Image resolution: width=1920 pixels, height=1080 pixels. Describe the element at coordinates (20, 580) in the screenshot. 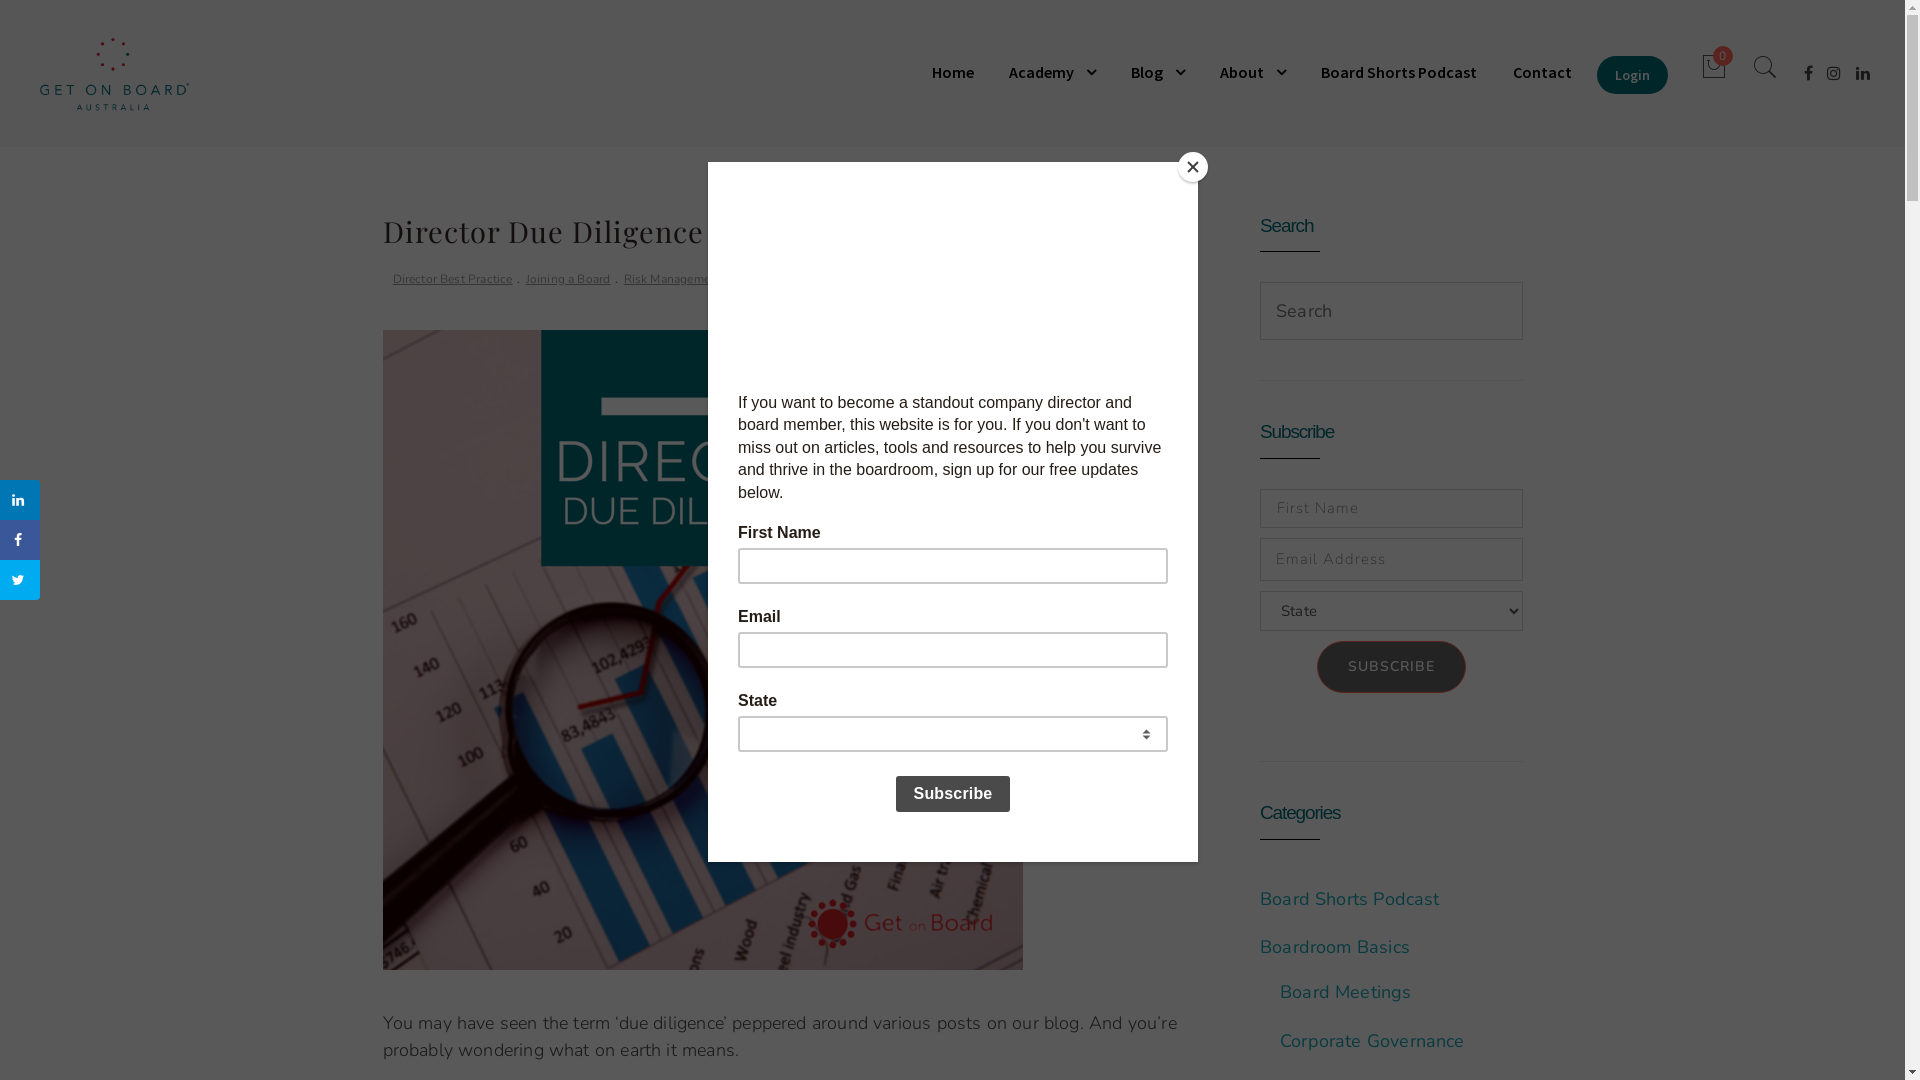

I see `Share on Twitter` at that location.